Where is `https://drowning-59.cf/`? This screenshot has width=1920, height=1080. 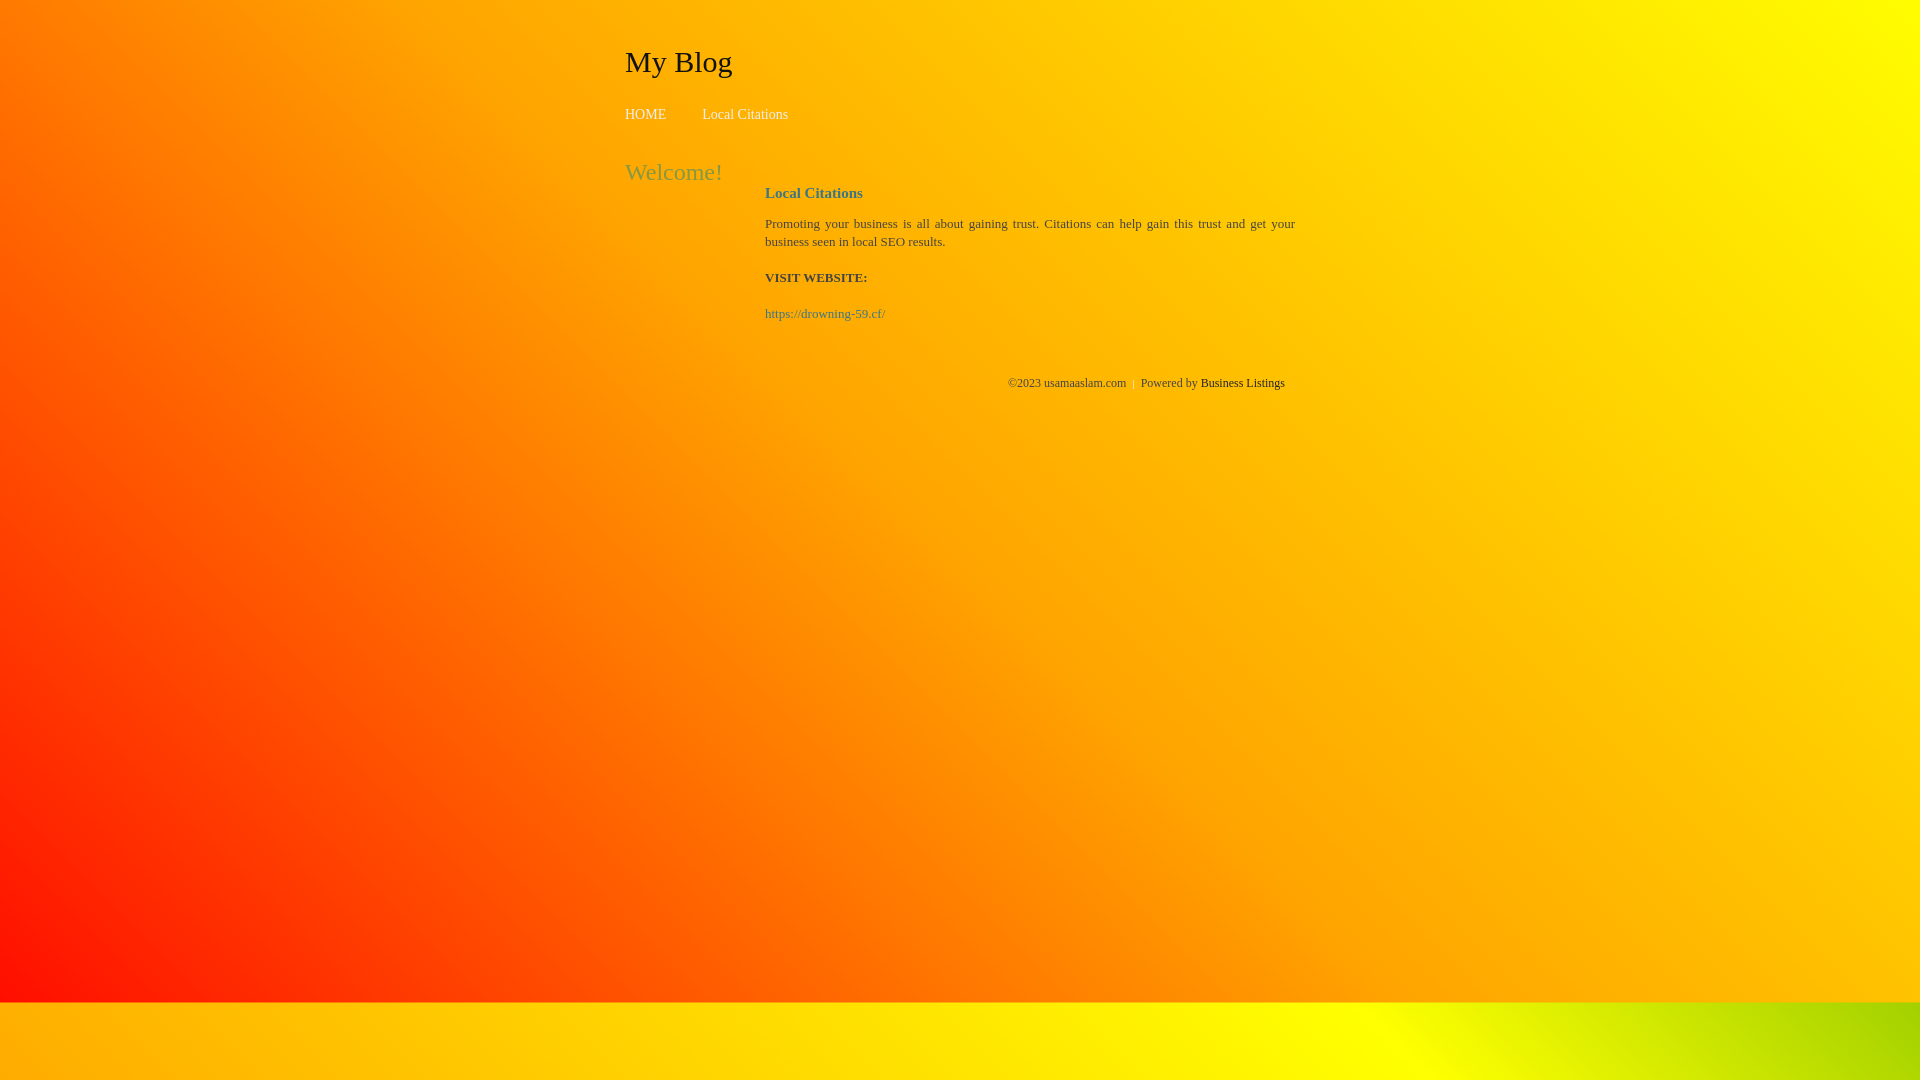 https://drowning-59.cf/ is located at coordinates (825, 314).